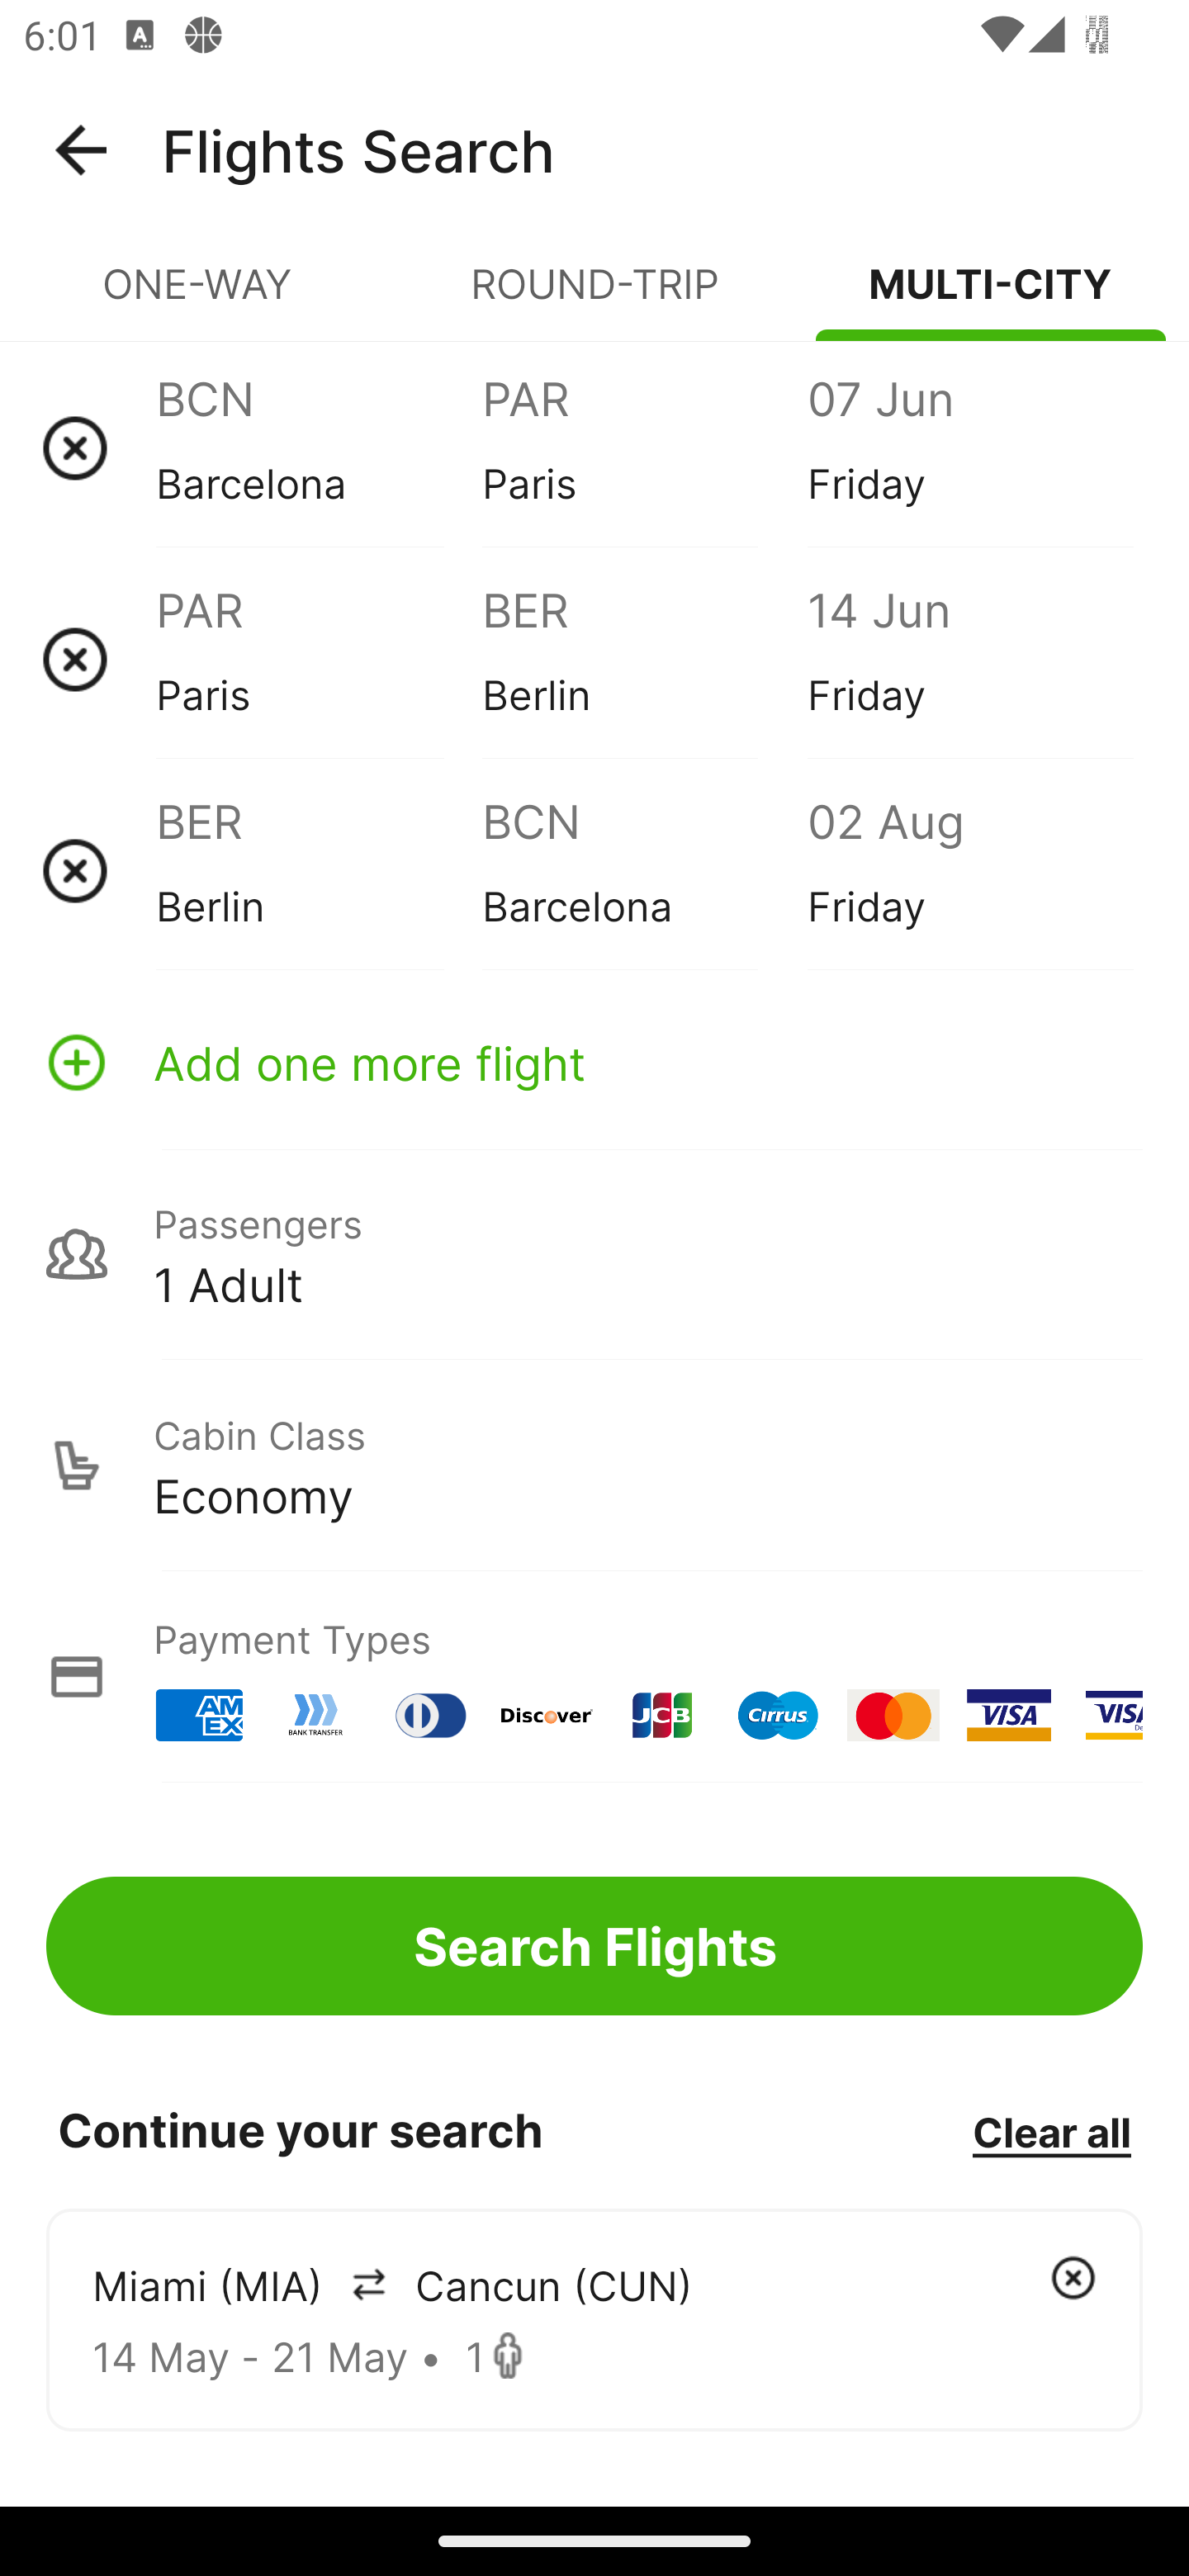 The image size is (1189, 2576). What do you see at coordinates (594, 1062) in the screenshot?
I see `Add one more flight` at bounding box center [594, 1062].